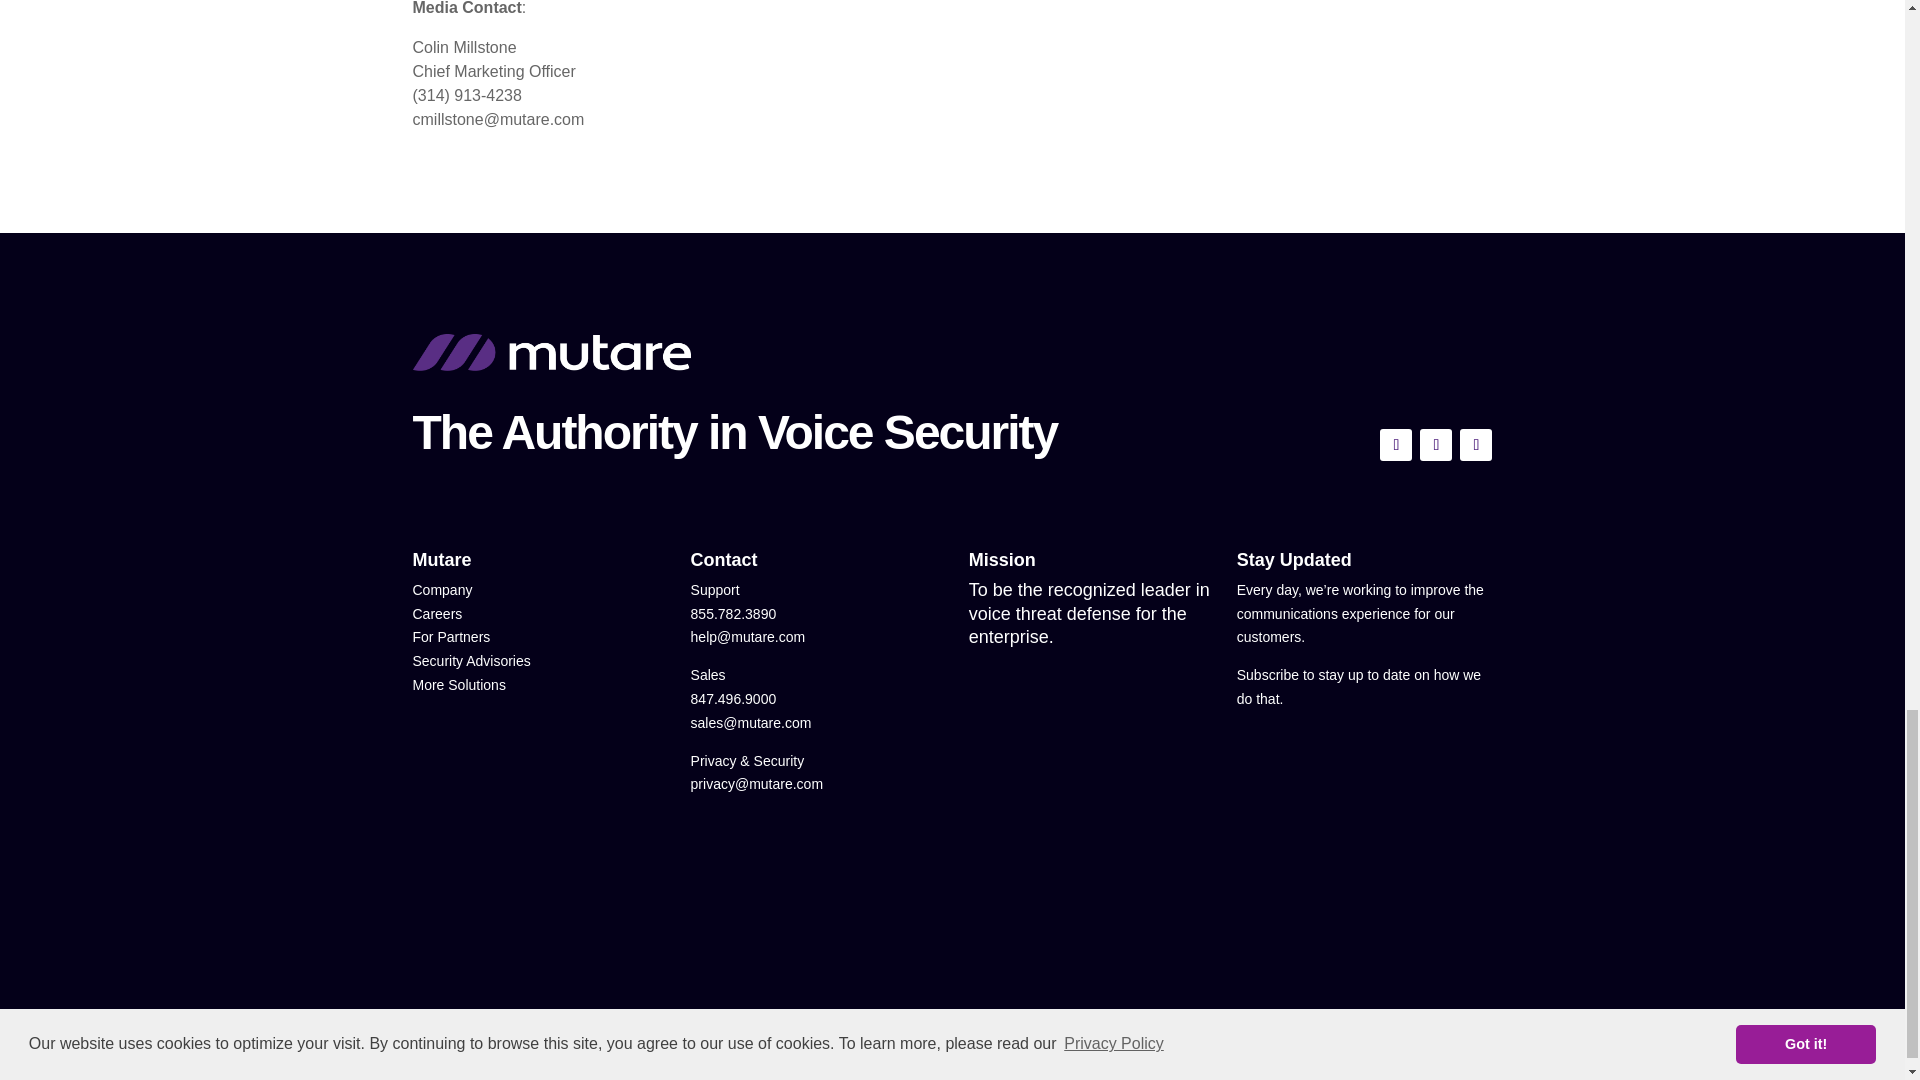 This screenshot has width=1920, height=1080. I want to click on Form 0, so click(1364, 844).